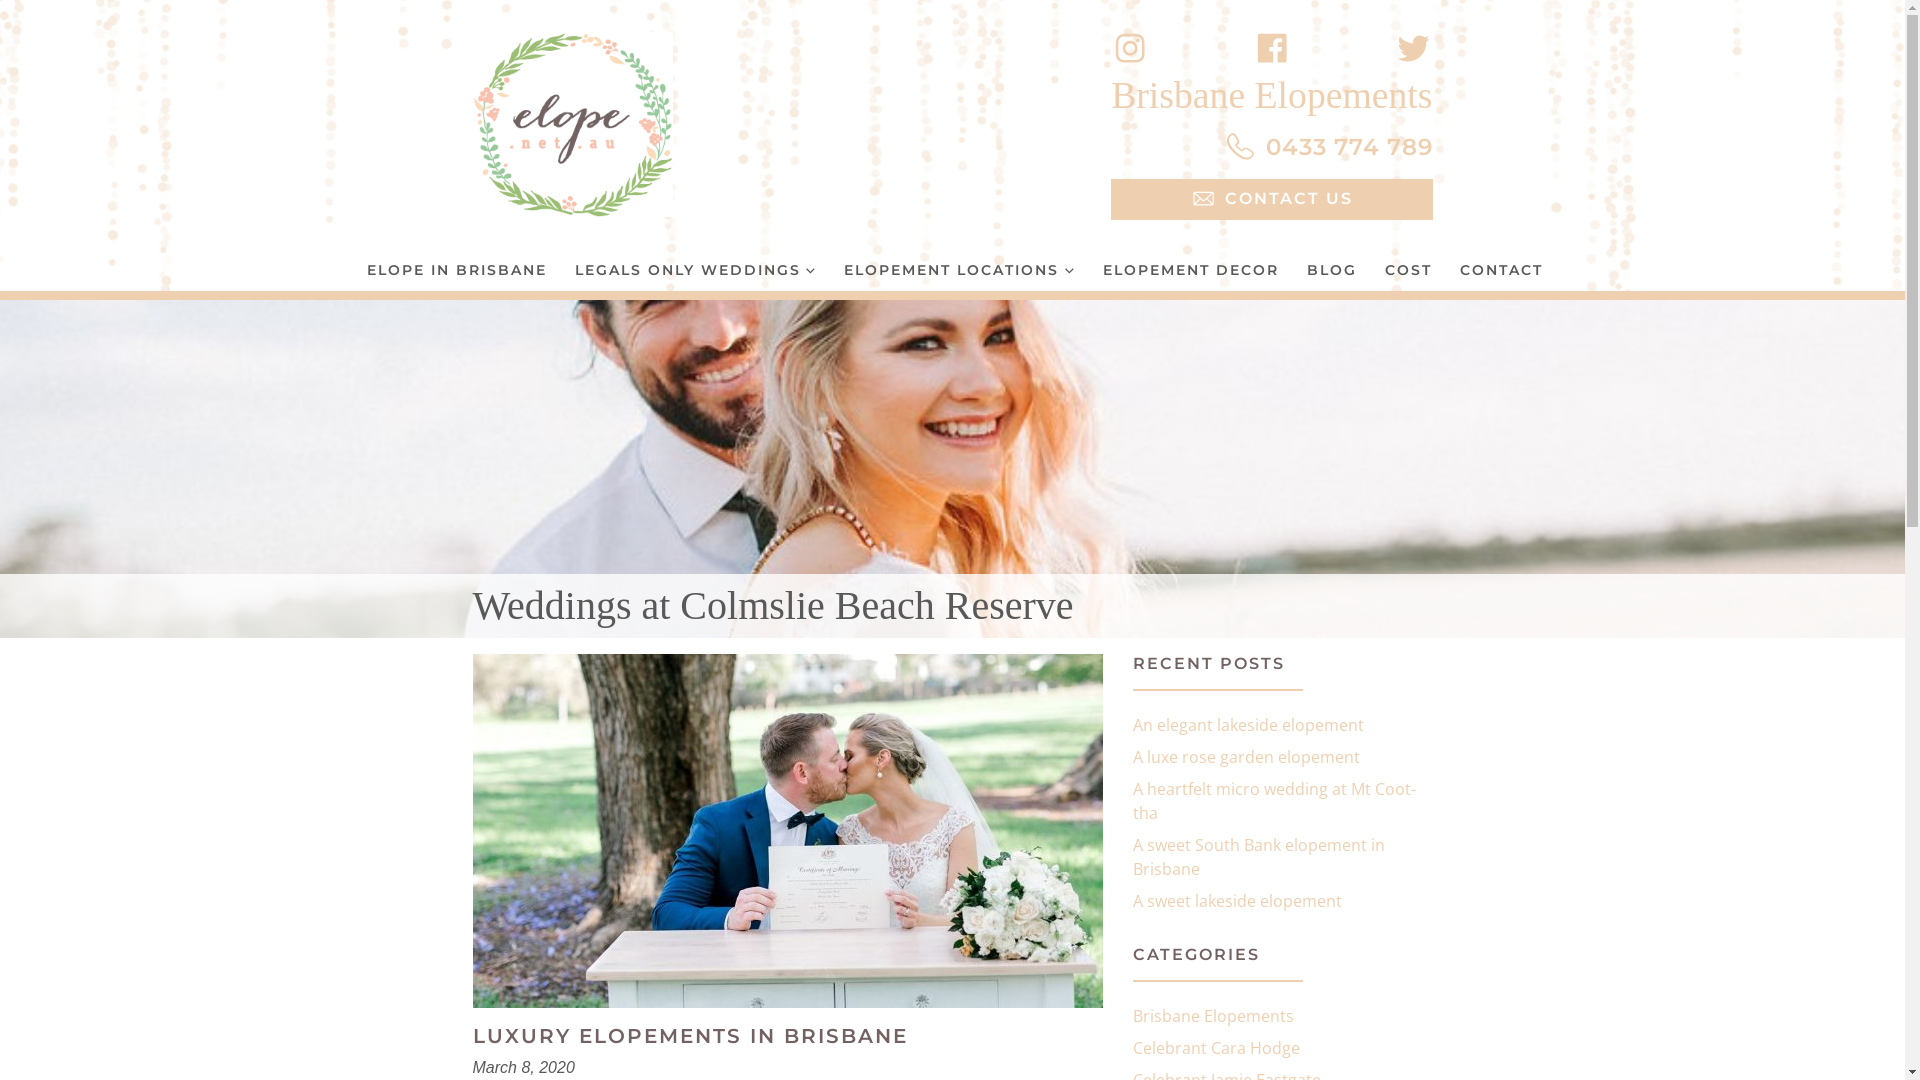  I want to click on LUXURY ELOPEMENTS IN BRISBANE, so click(690, 1036).